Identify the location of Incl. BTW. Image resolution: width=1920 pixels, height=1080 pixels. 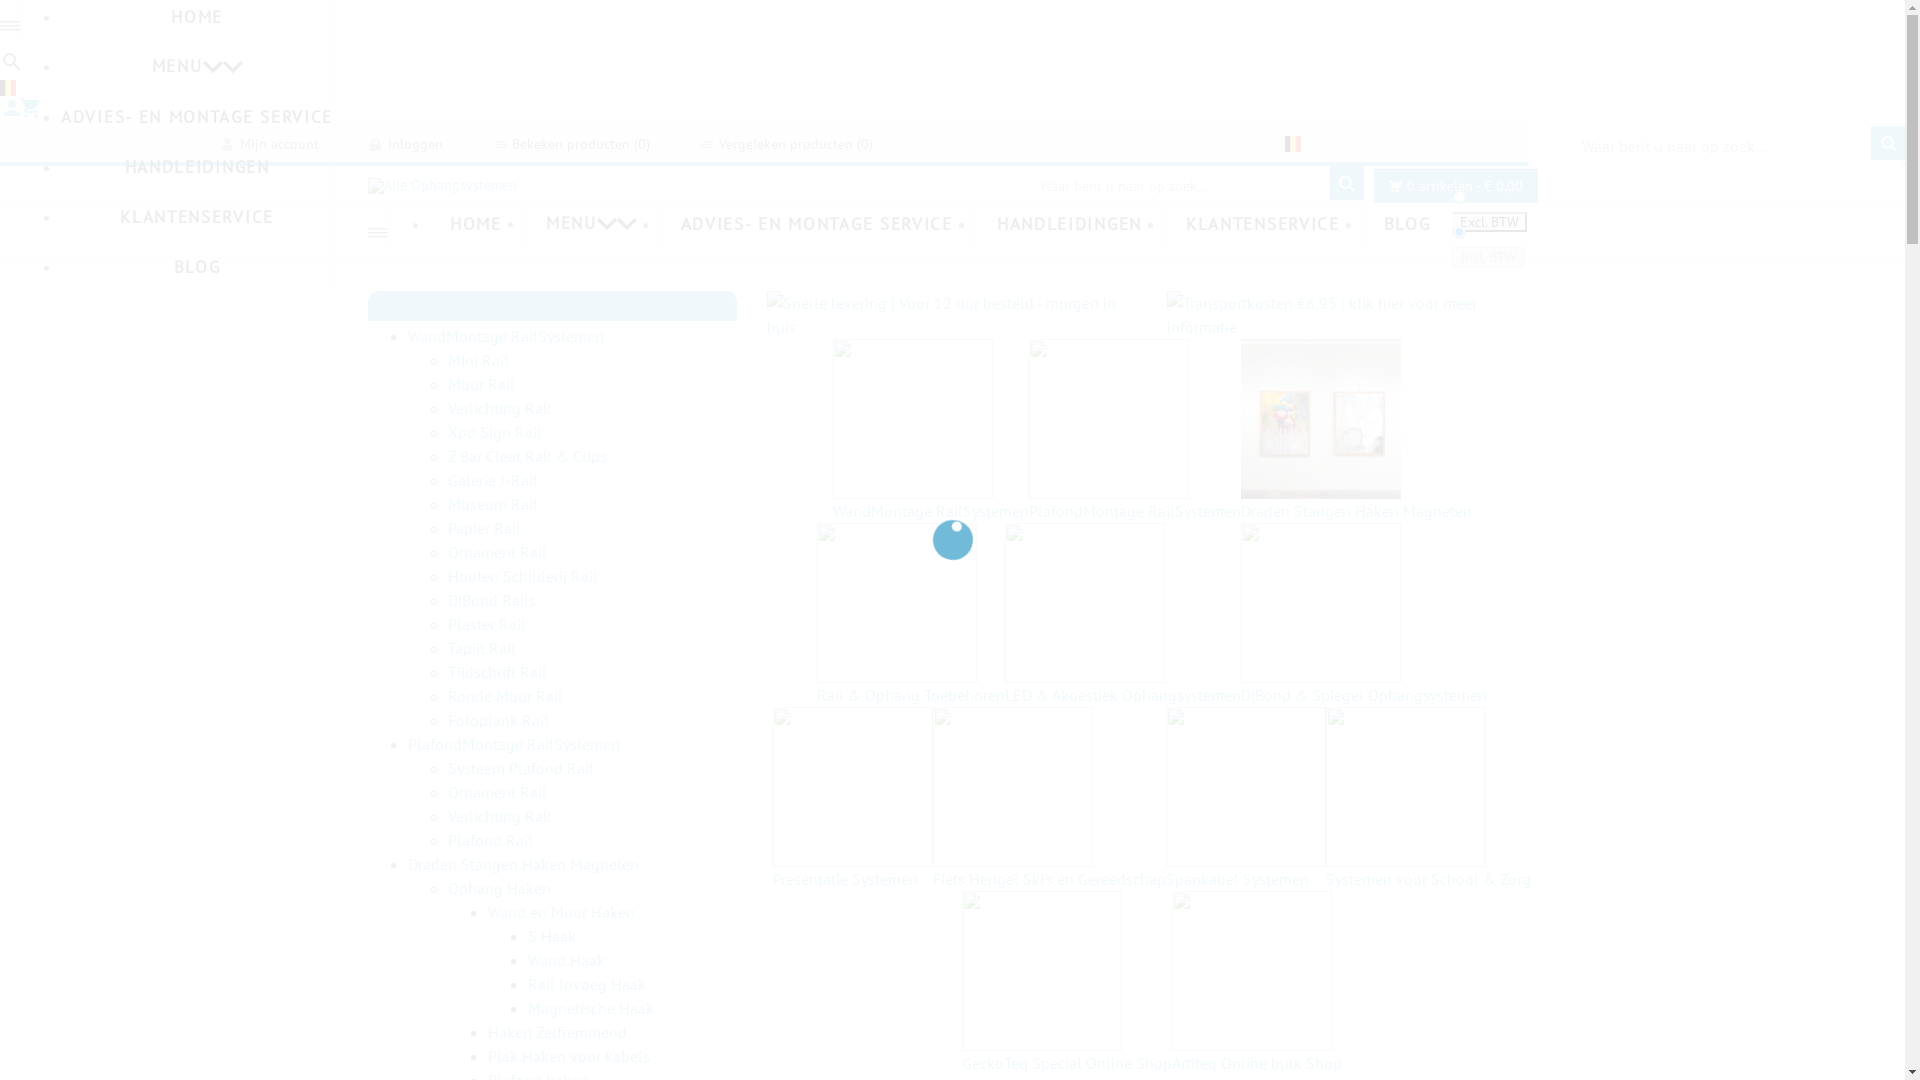
(1489, 257).